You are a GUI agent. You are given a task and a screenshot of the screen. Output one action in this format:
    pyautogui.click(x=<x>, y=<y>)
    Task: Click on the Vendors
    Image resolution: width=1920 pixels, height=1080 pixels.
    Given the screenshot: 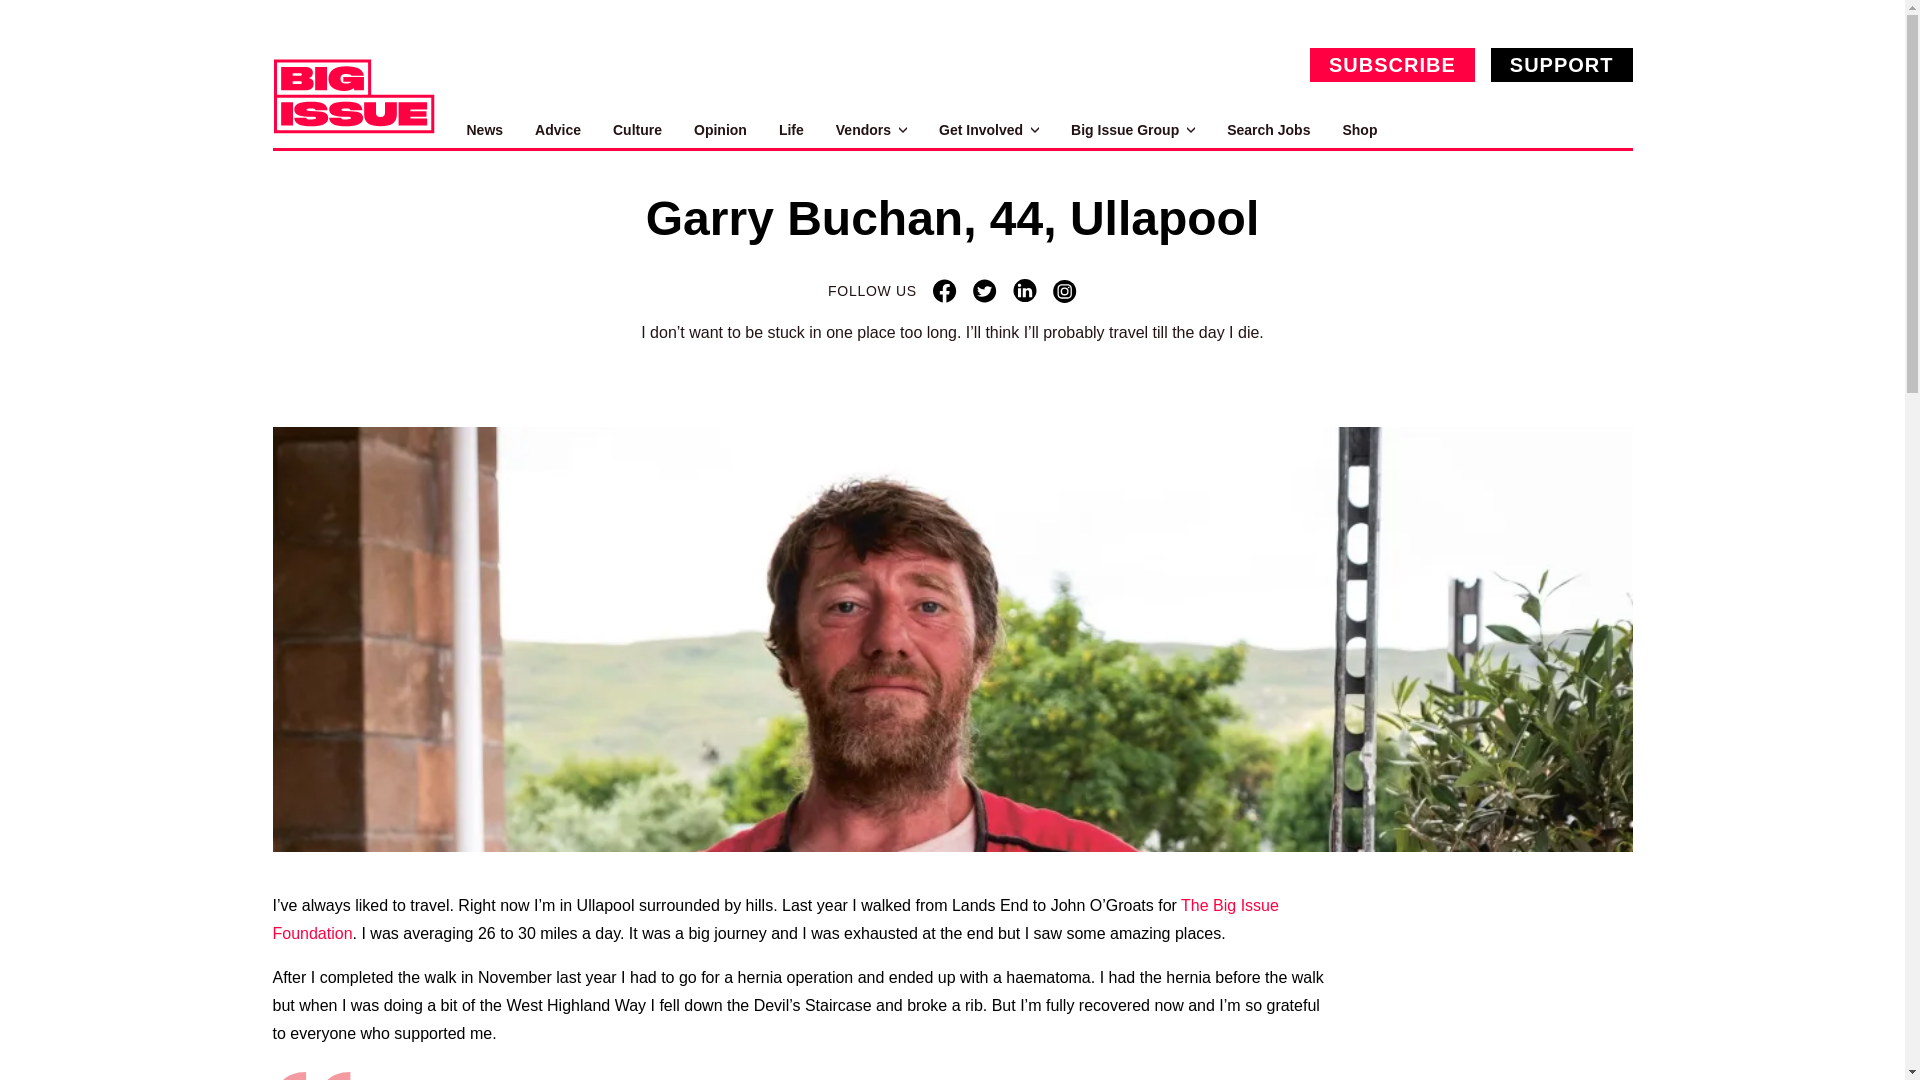 What is the action you would take?
    pyautogui.click(x=870, y=130)
    